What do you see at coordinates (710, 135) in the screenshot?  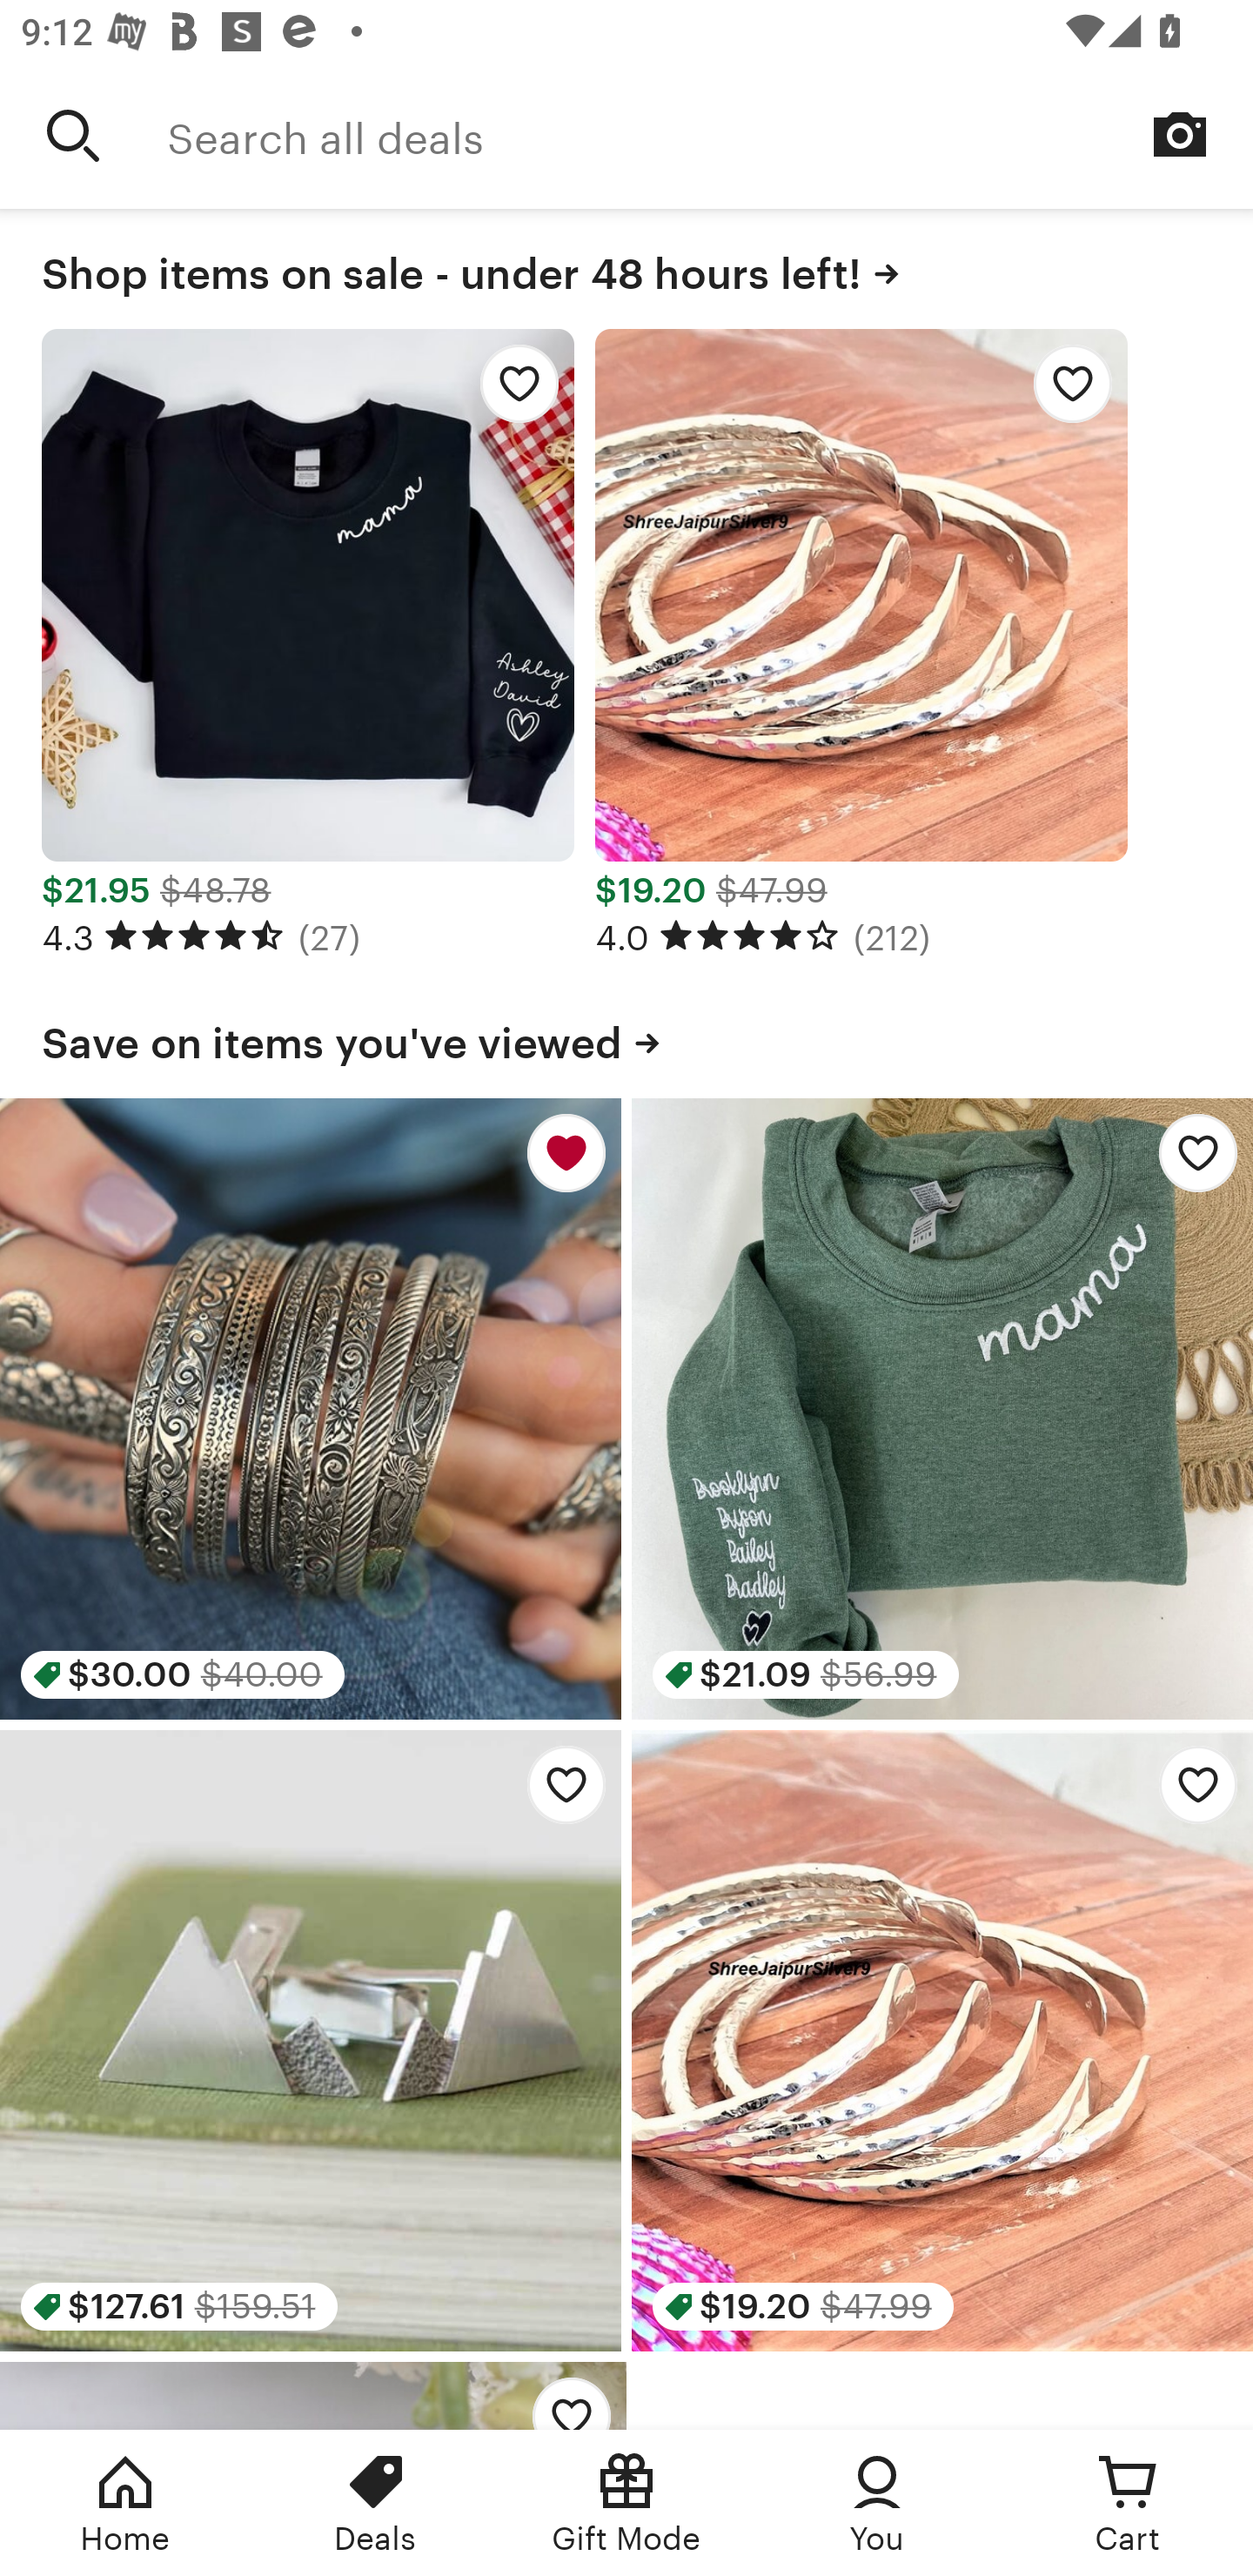 I see `Search all deals` at bounding box center [710, 135].